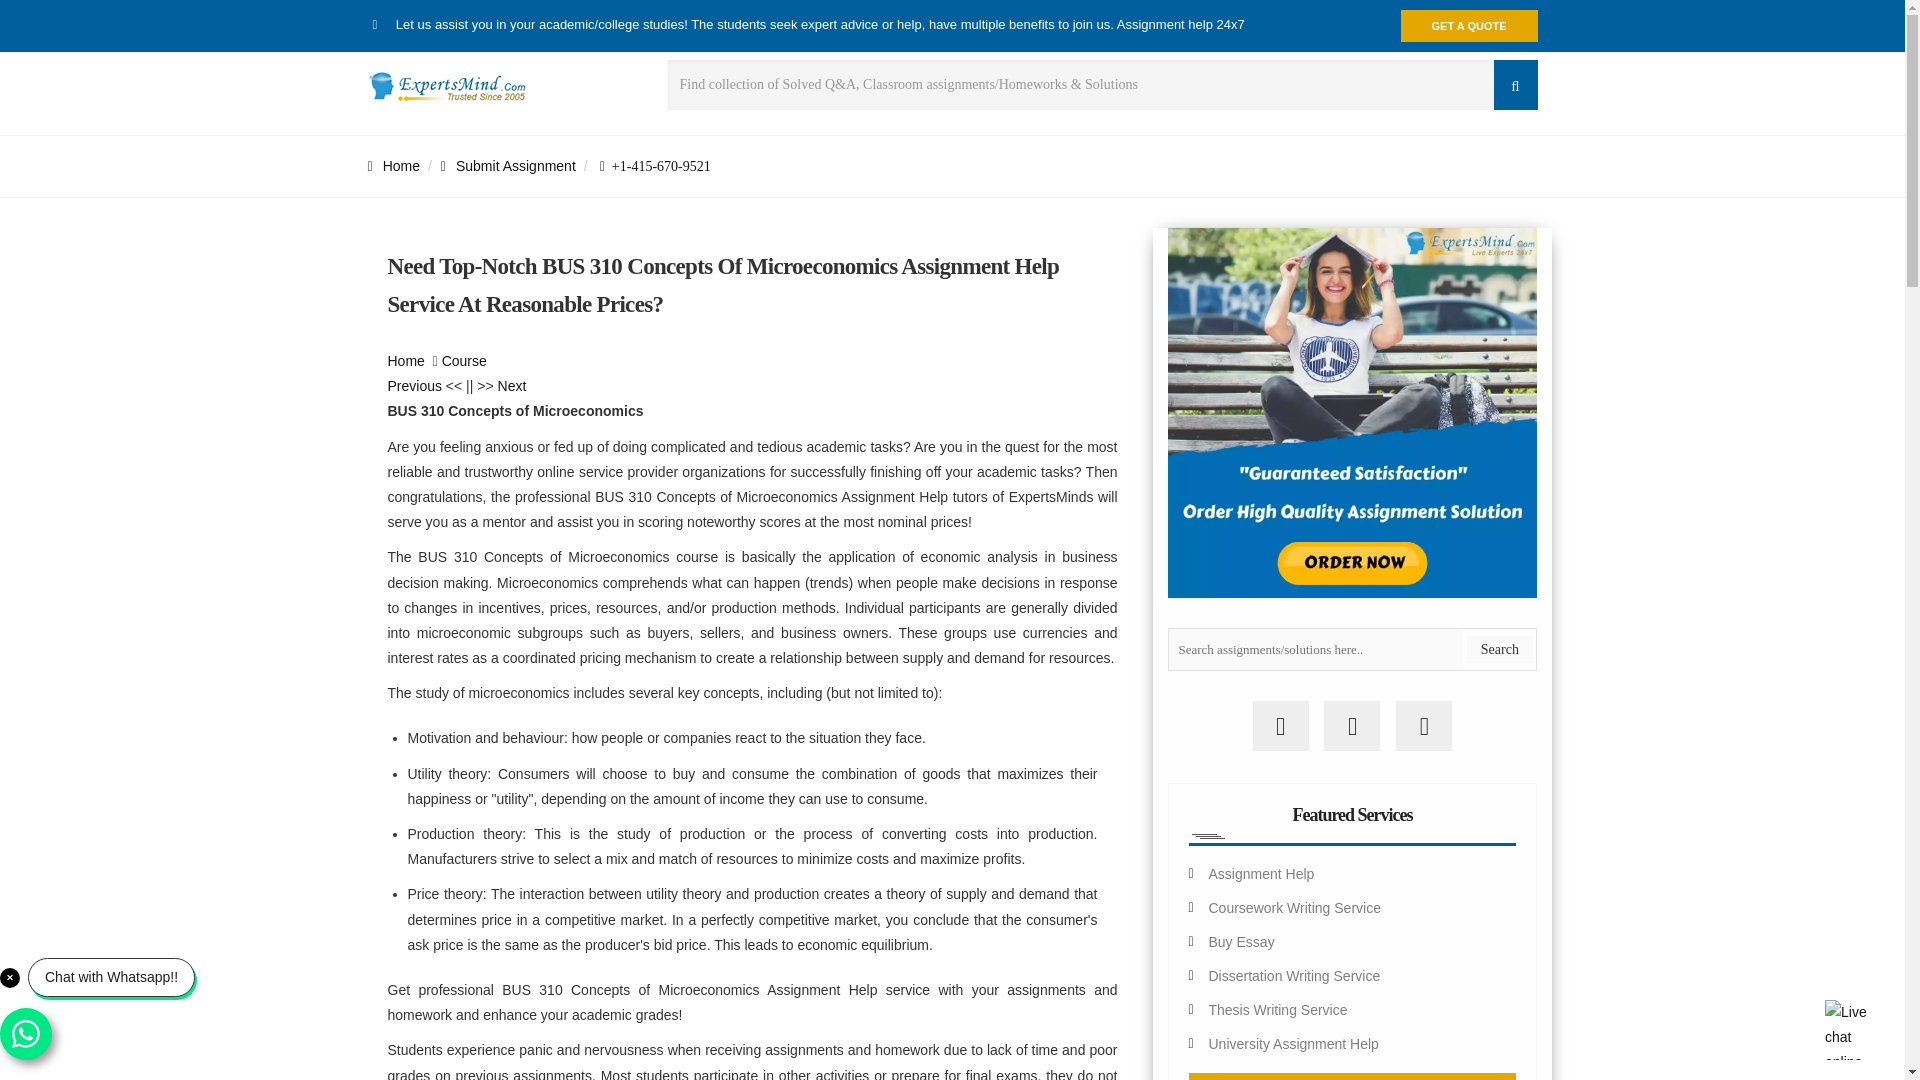 The height and width of the screenshot is (1080, 1920). Describe the element at coordinates (1240, 942) in the screenshot. I see `Buy Essay` at that location.